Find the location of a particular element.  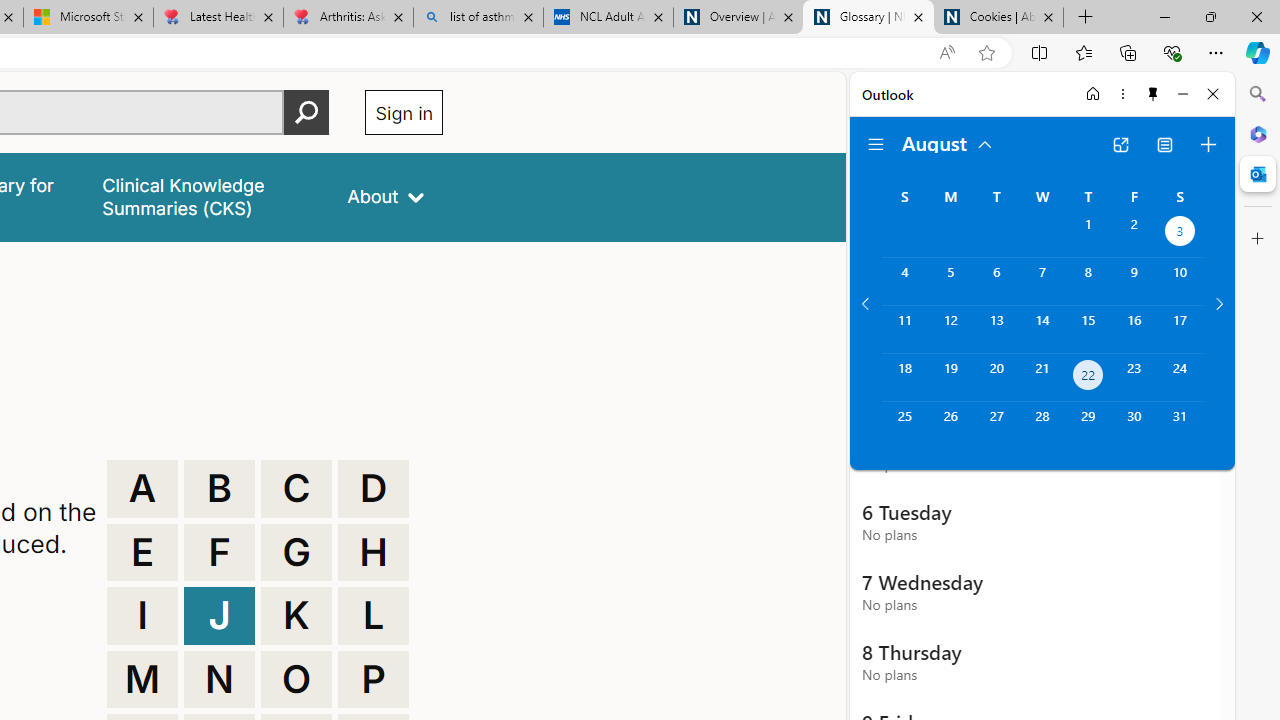

G is located at coordinates (296, 552).